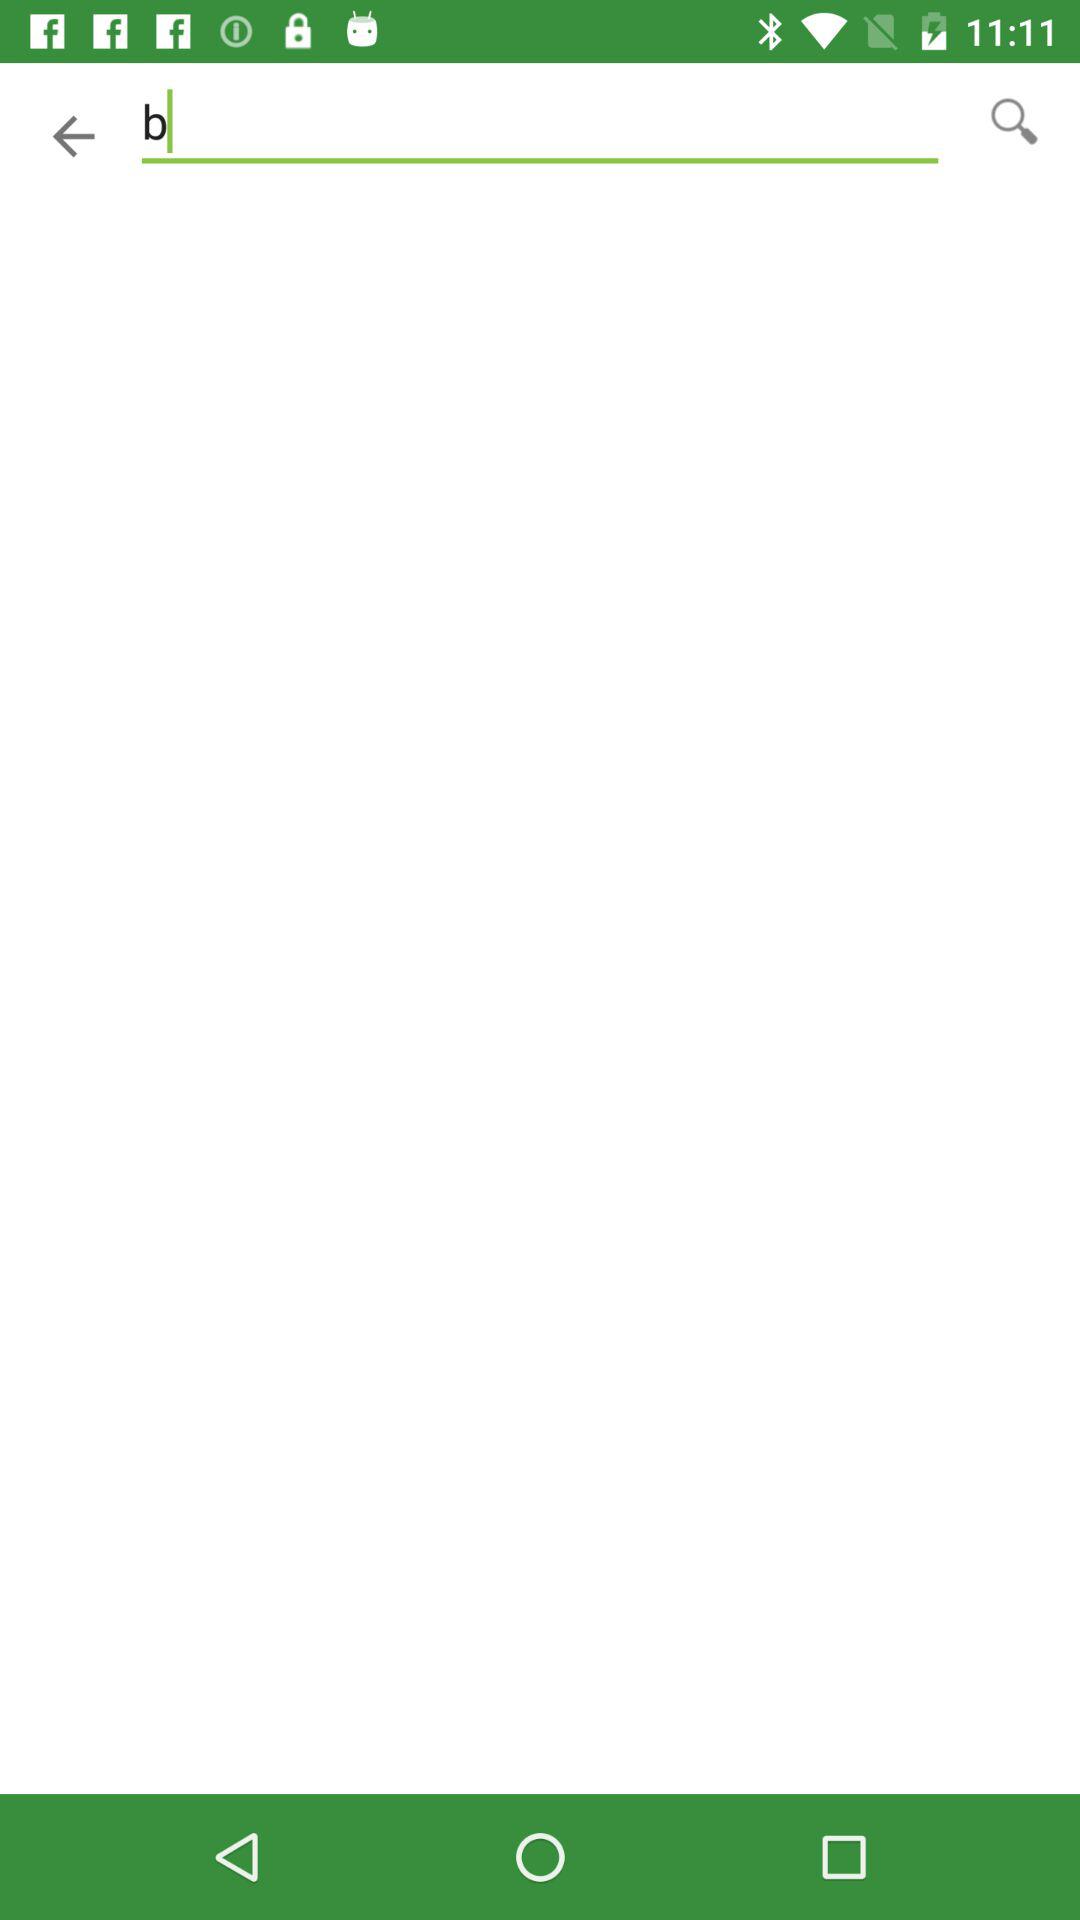 The width and height of the screenshot is (1080, 1920). I want to click on go back, so click(74, 136).